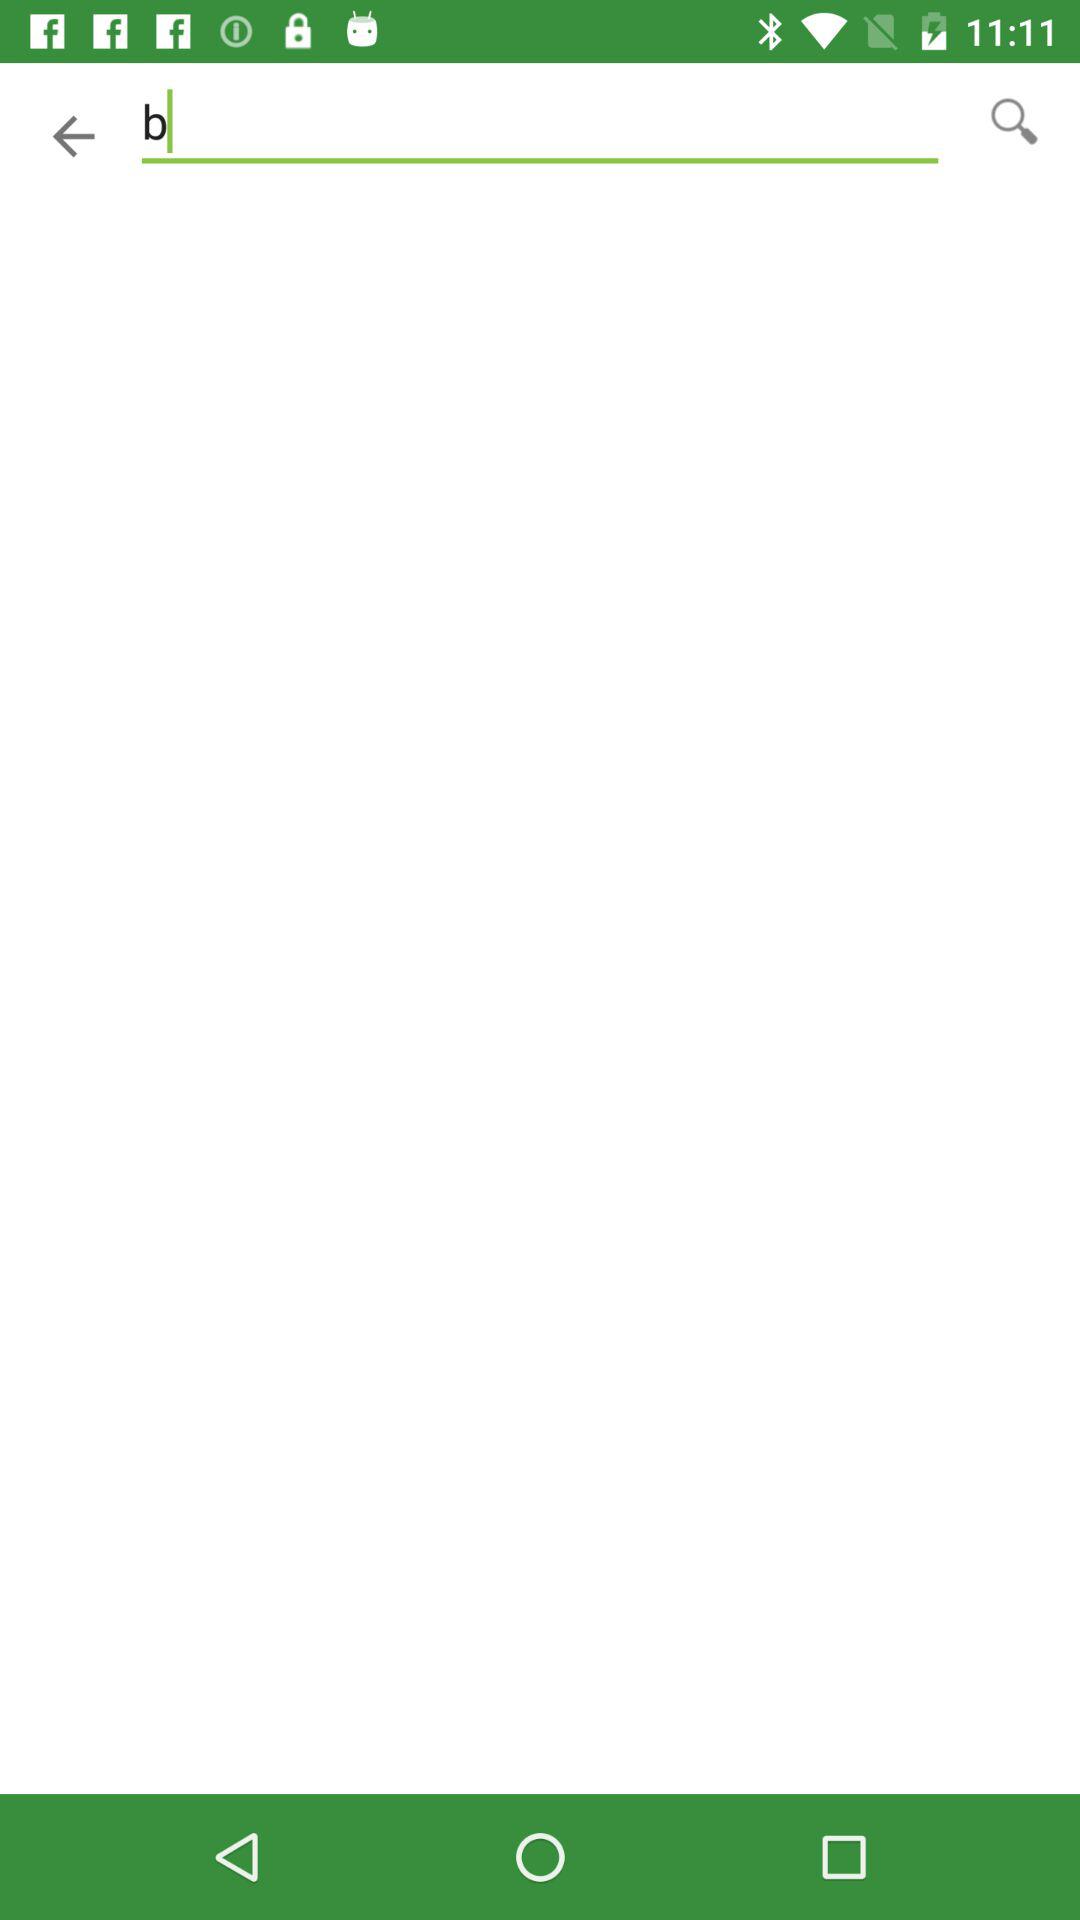 The width and height of the screenshot is (1080, 1920). I want to click on go back, so click(74, 136).